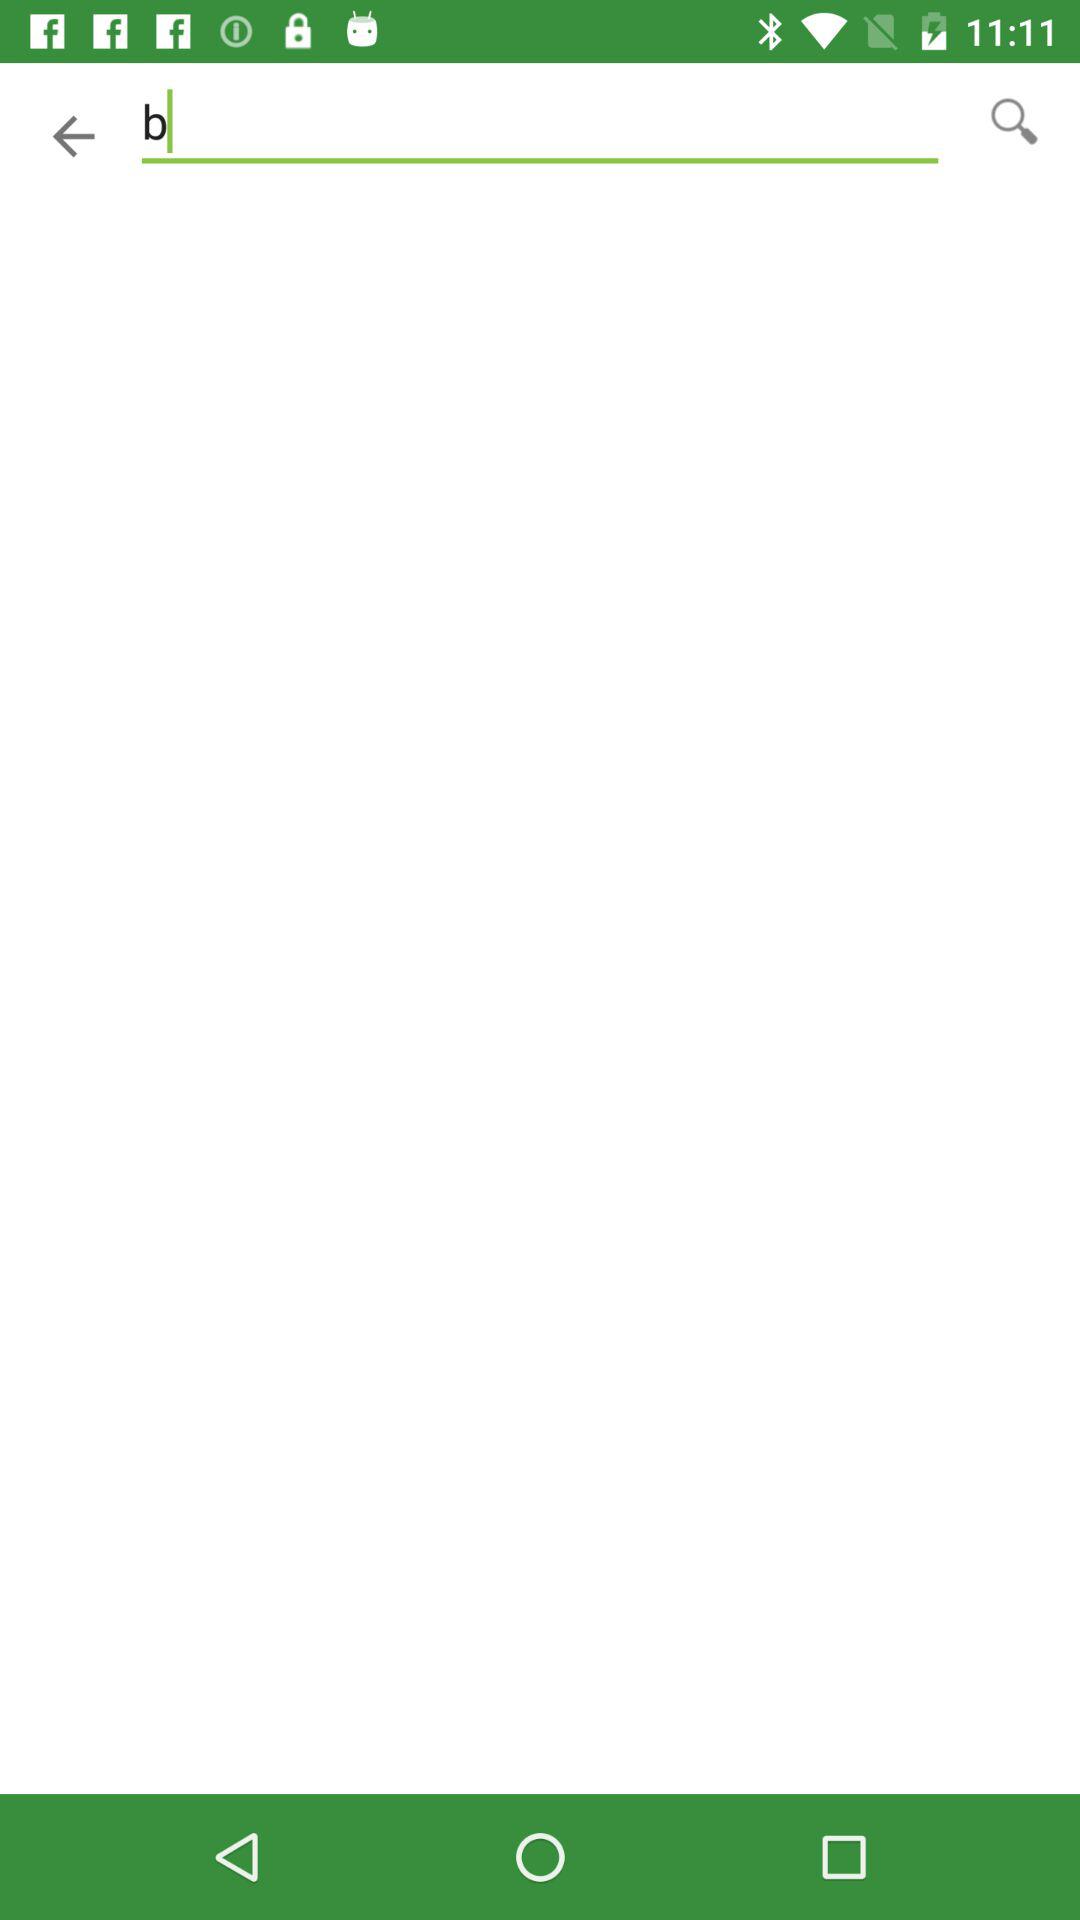 The width and height of the screenshot is (1080, 1920). I want to click on go back, so click(74, 136).